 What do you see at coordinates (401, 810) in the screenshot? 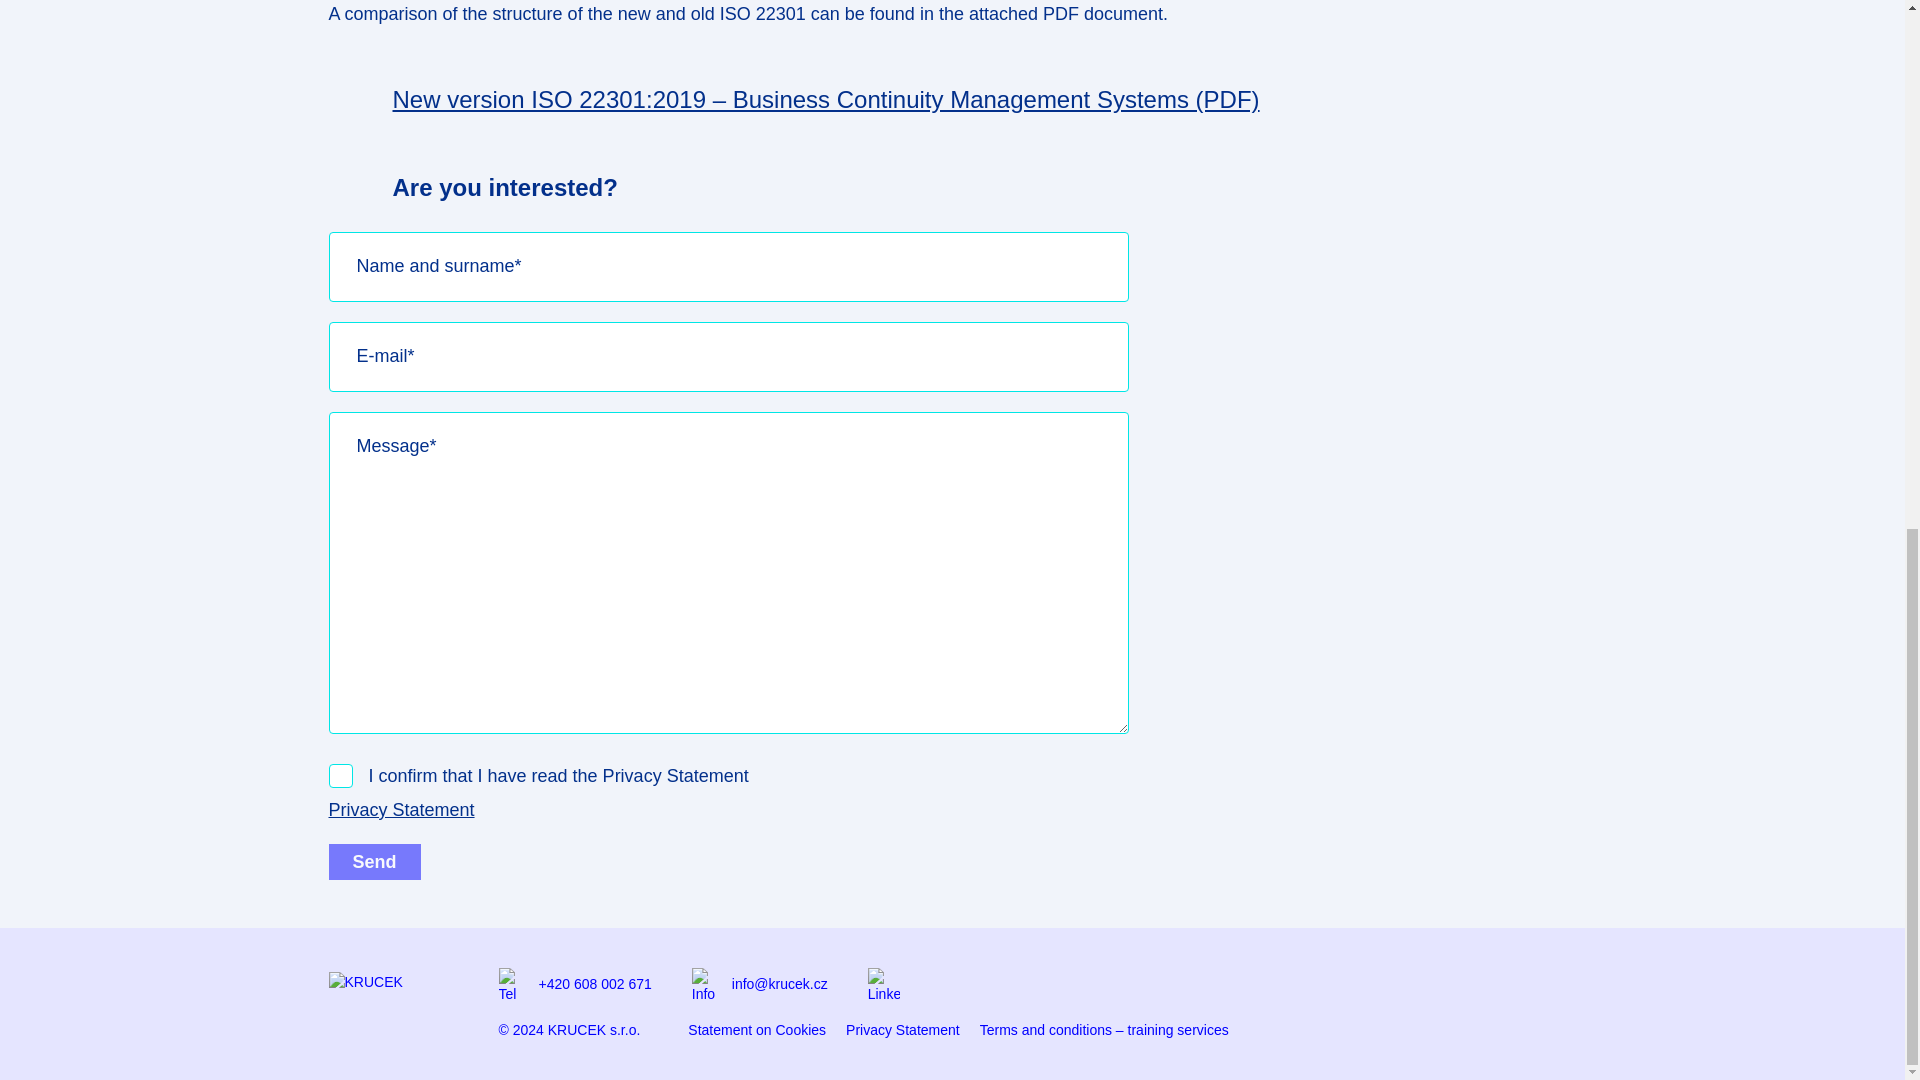
I see `Privacy Statement` at bounding box center [401, 810].